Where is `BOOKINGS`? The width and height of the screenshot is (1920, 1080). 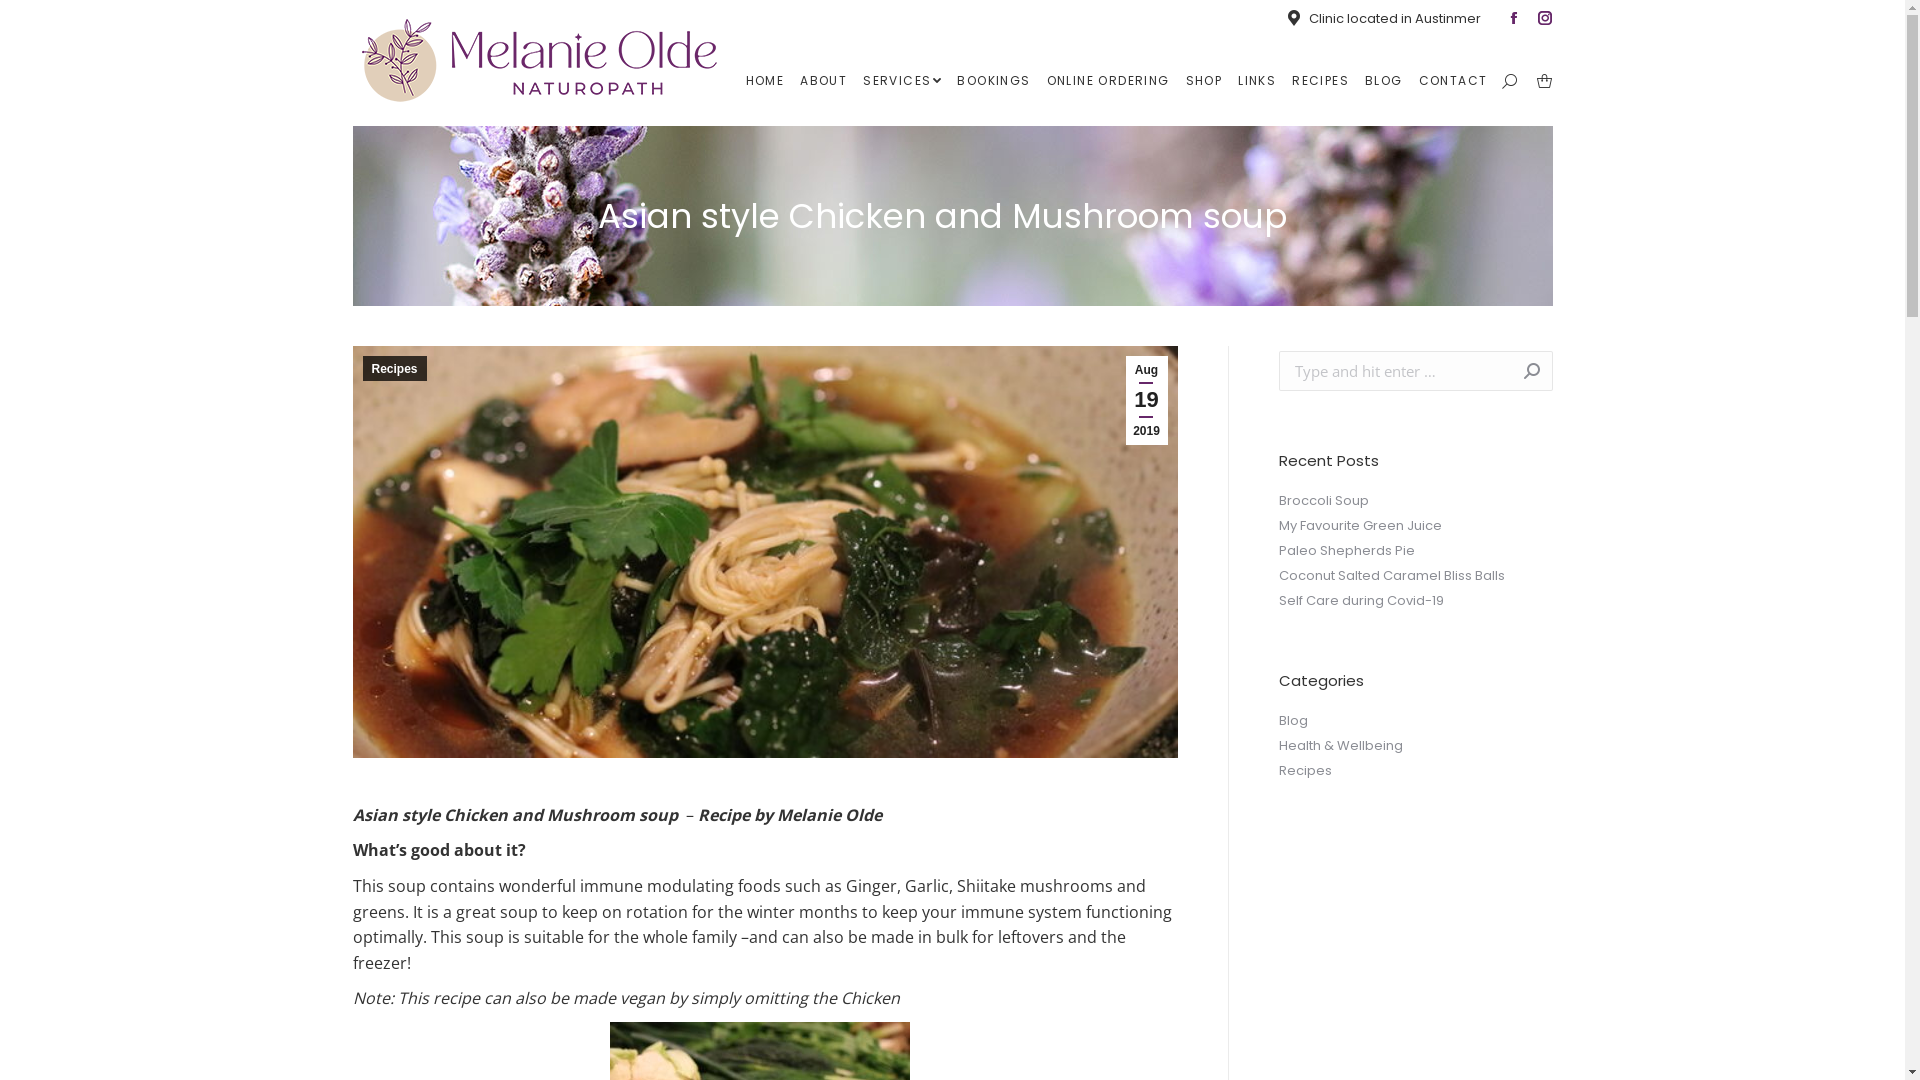 BOOKINGS is located at coordinates (994, 81).